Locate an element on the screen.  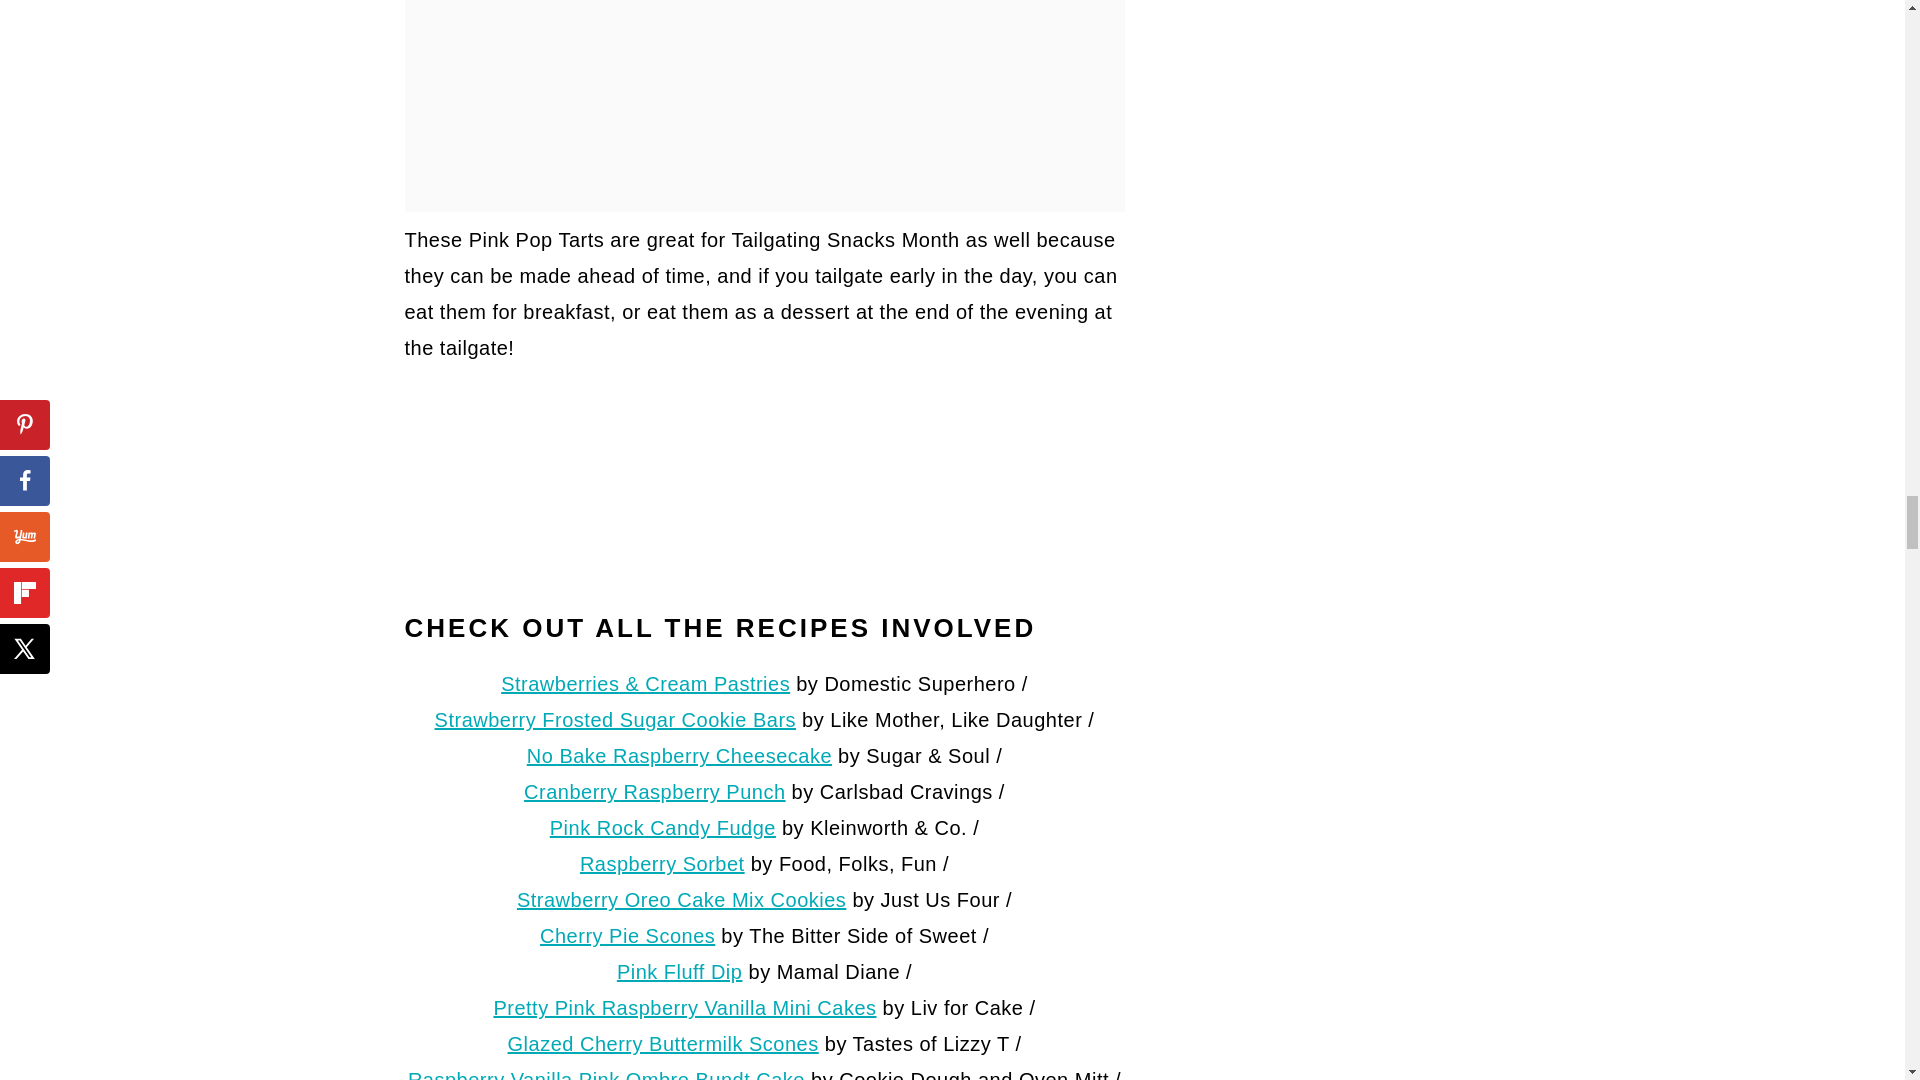
Strawberry Frosted Sugar Cookie Bars is located at coordinates (616, 720).